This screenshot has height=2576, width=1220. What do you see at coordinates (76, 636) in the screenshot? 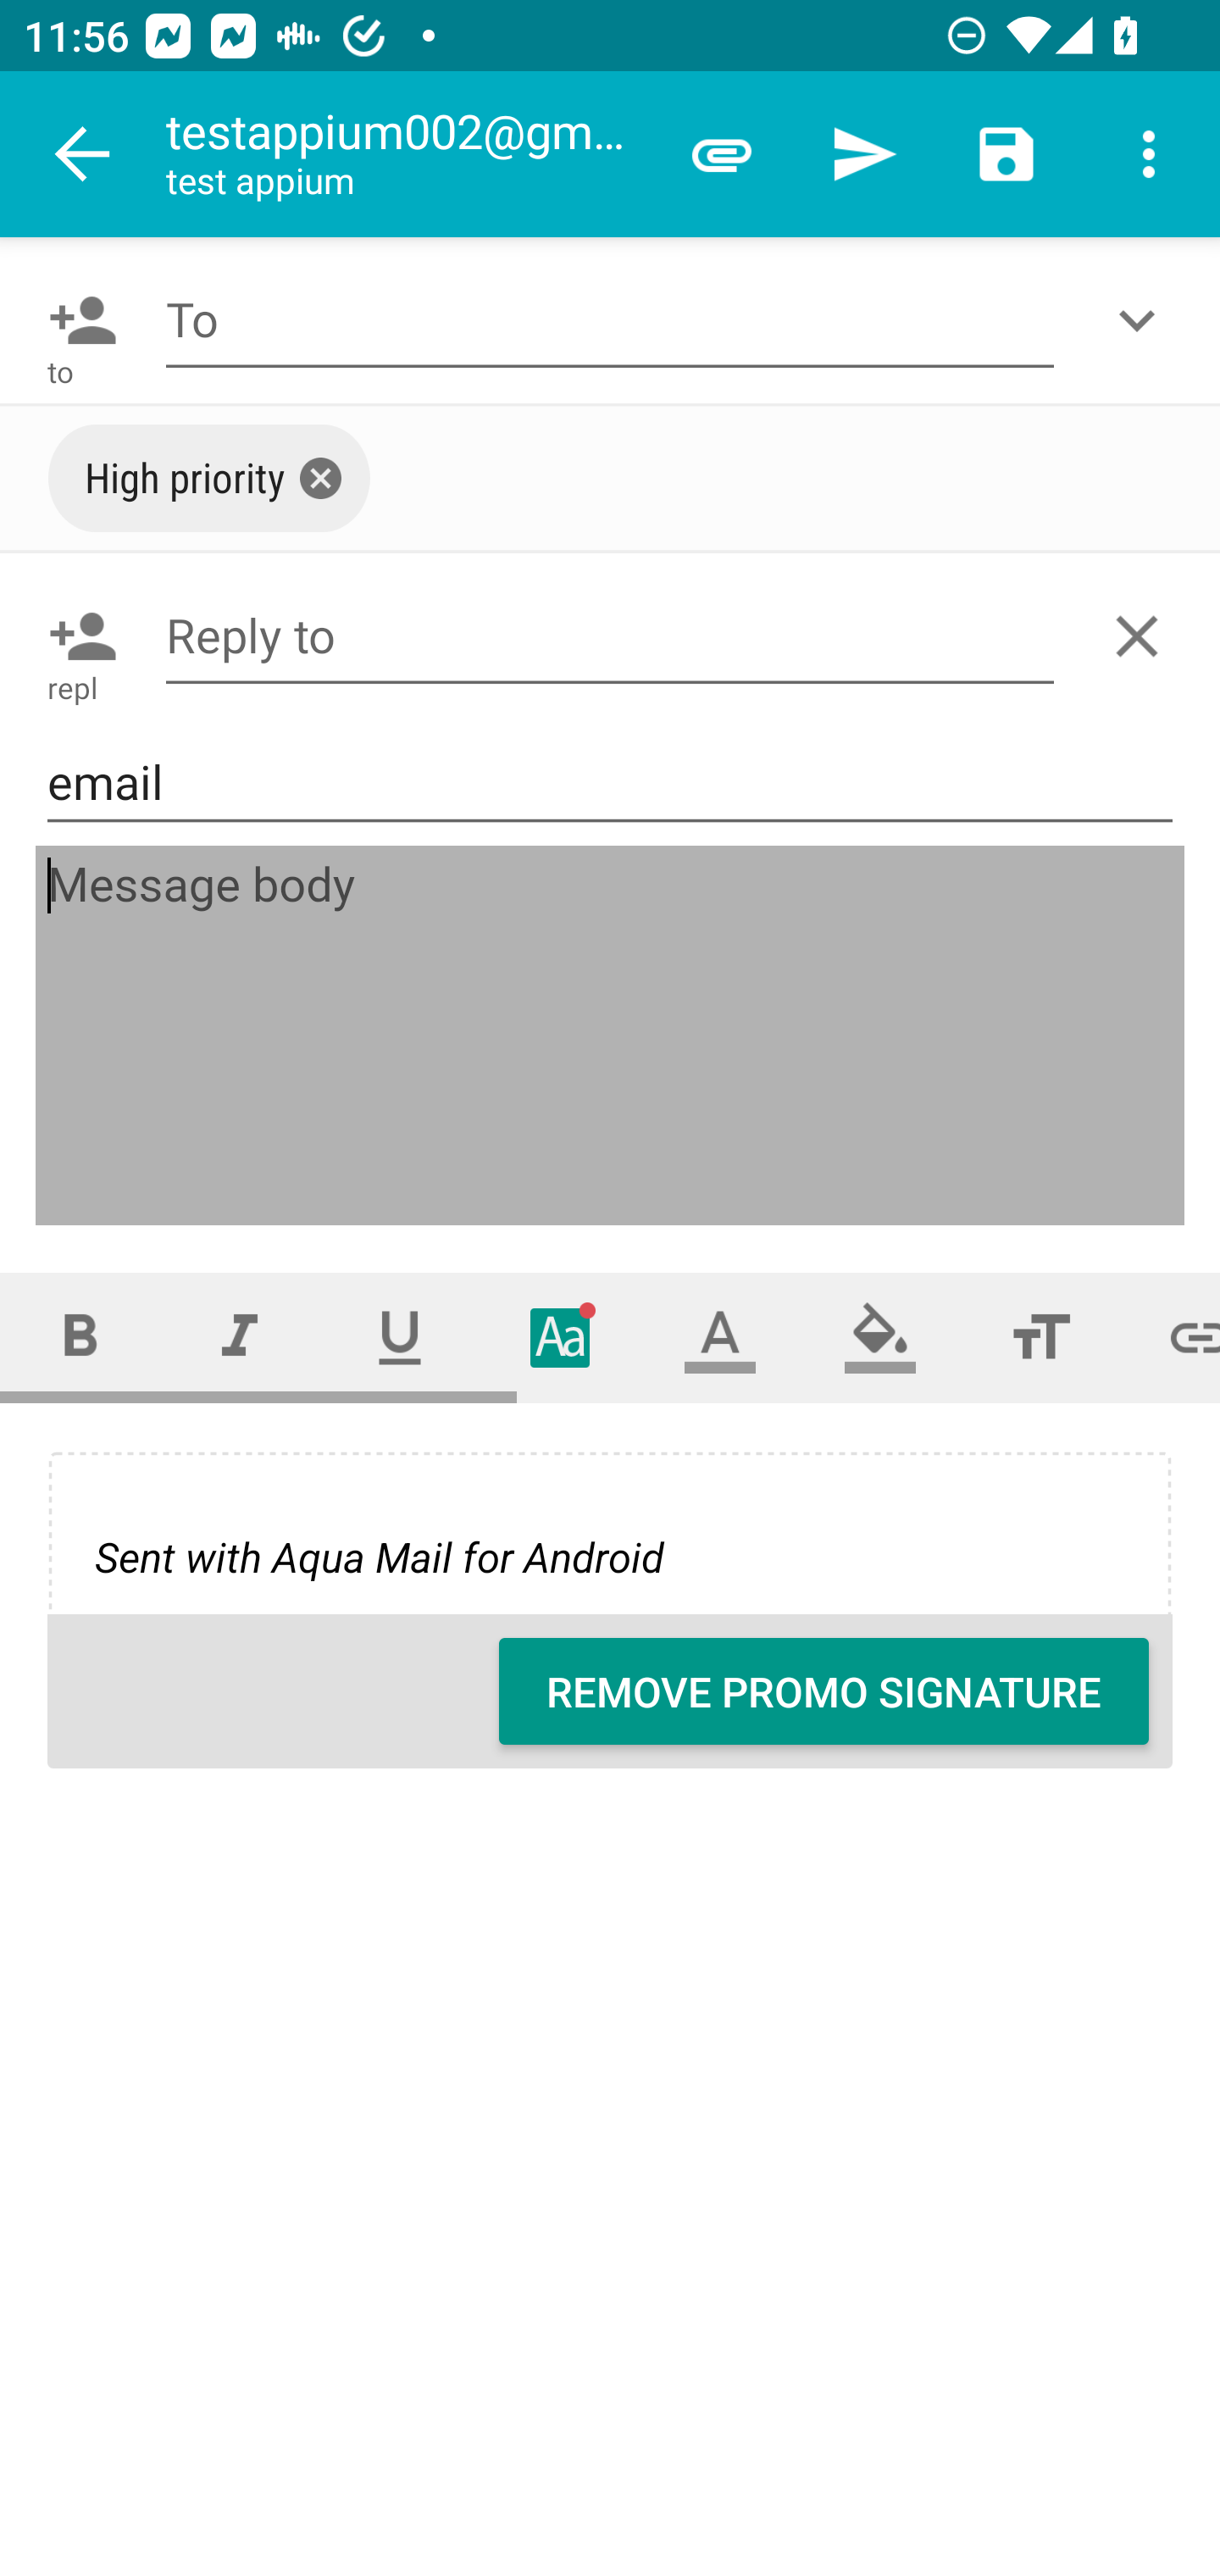
I see `Pick contact: Reply to` at bounding box center [76, 636].